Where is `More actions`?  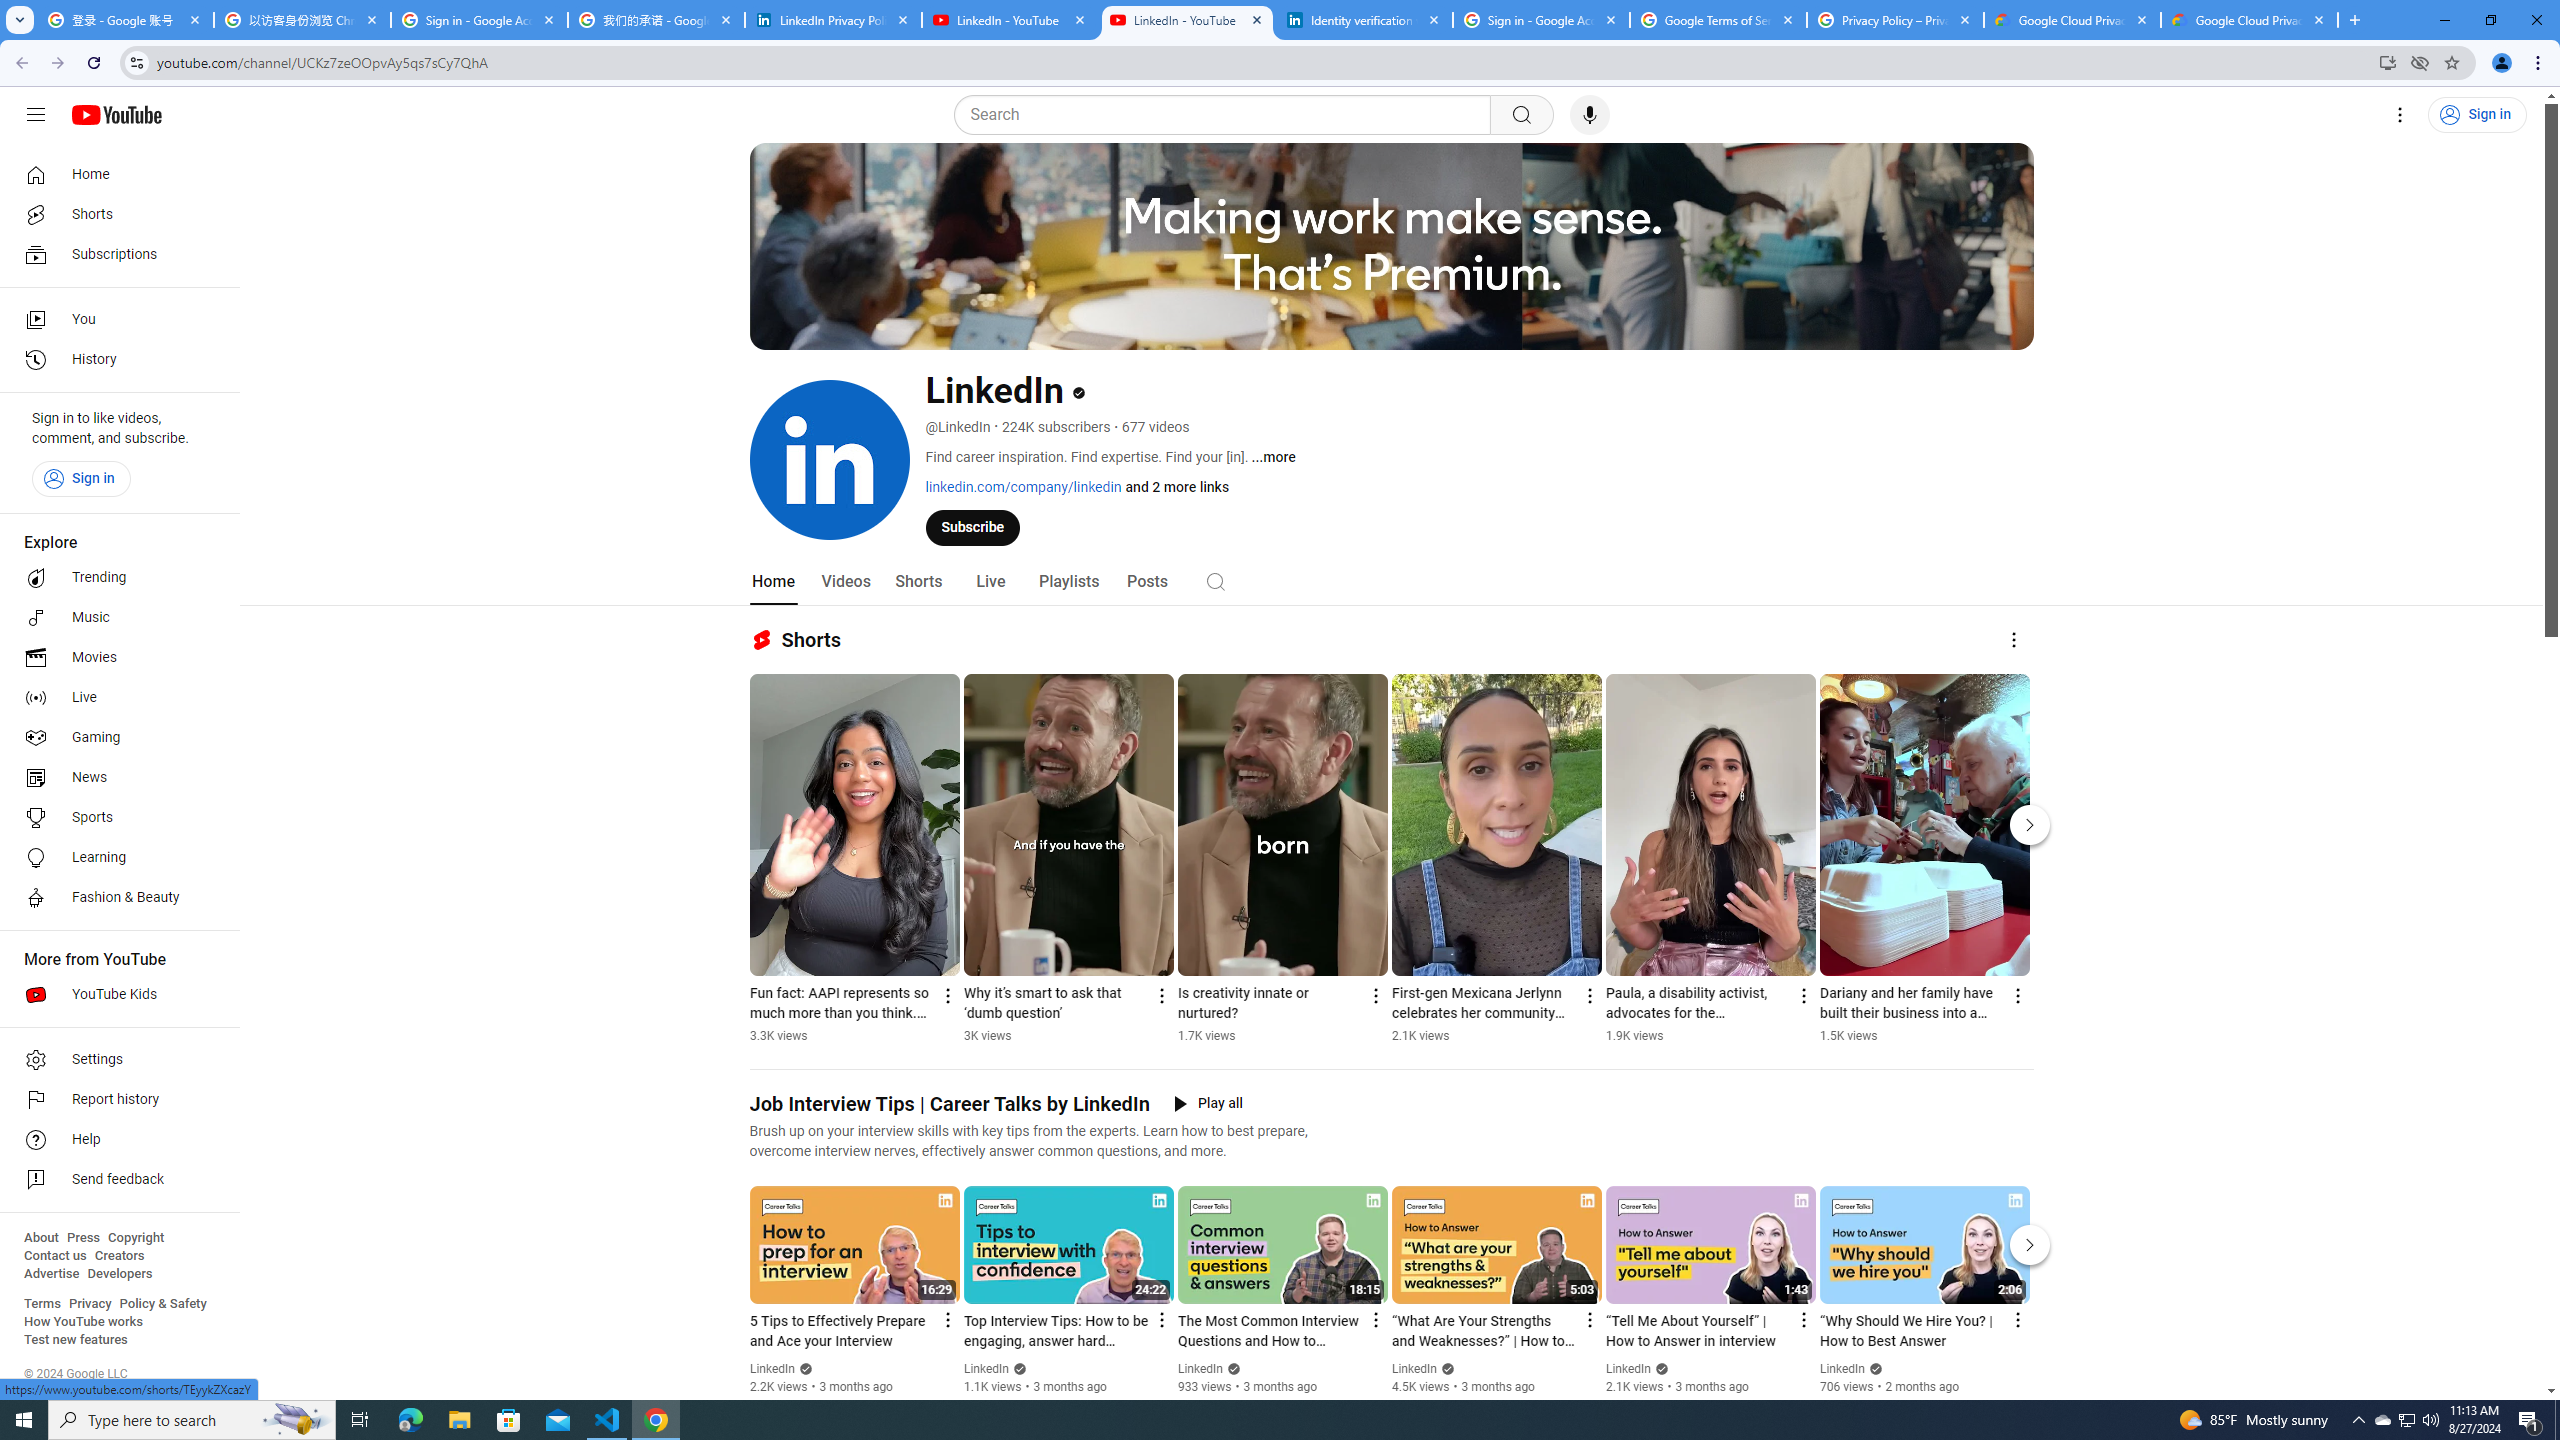
More actions is located at coordinates (2016, 996).